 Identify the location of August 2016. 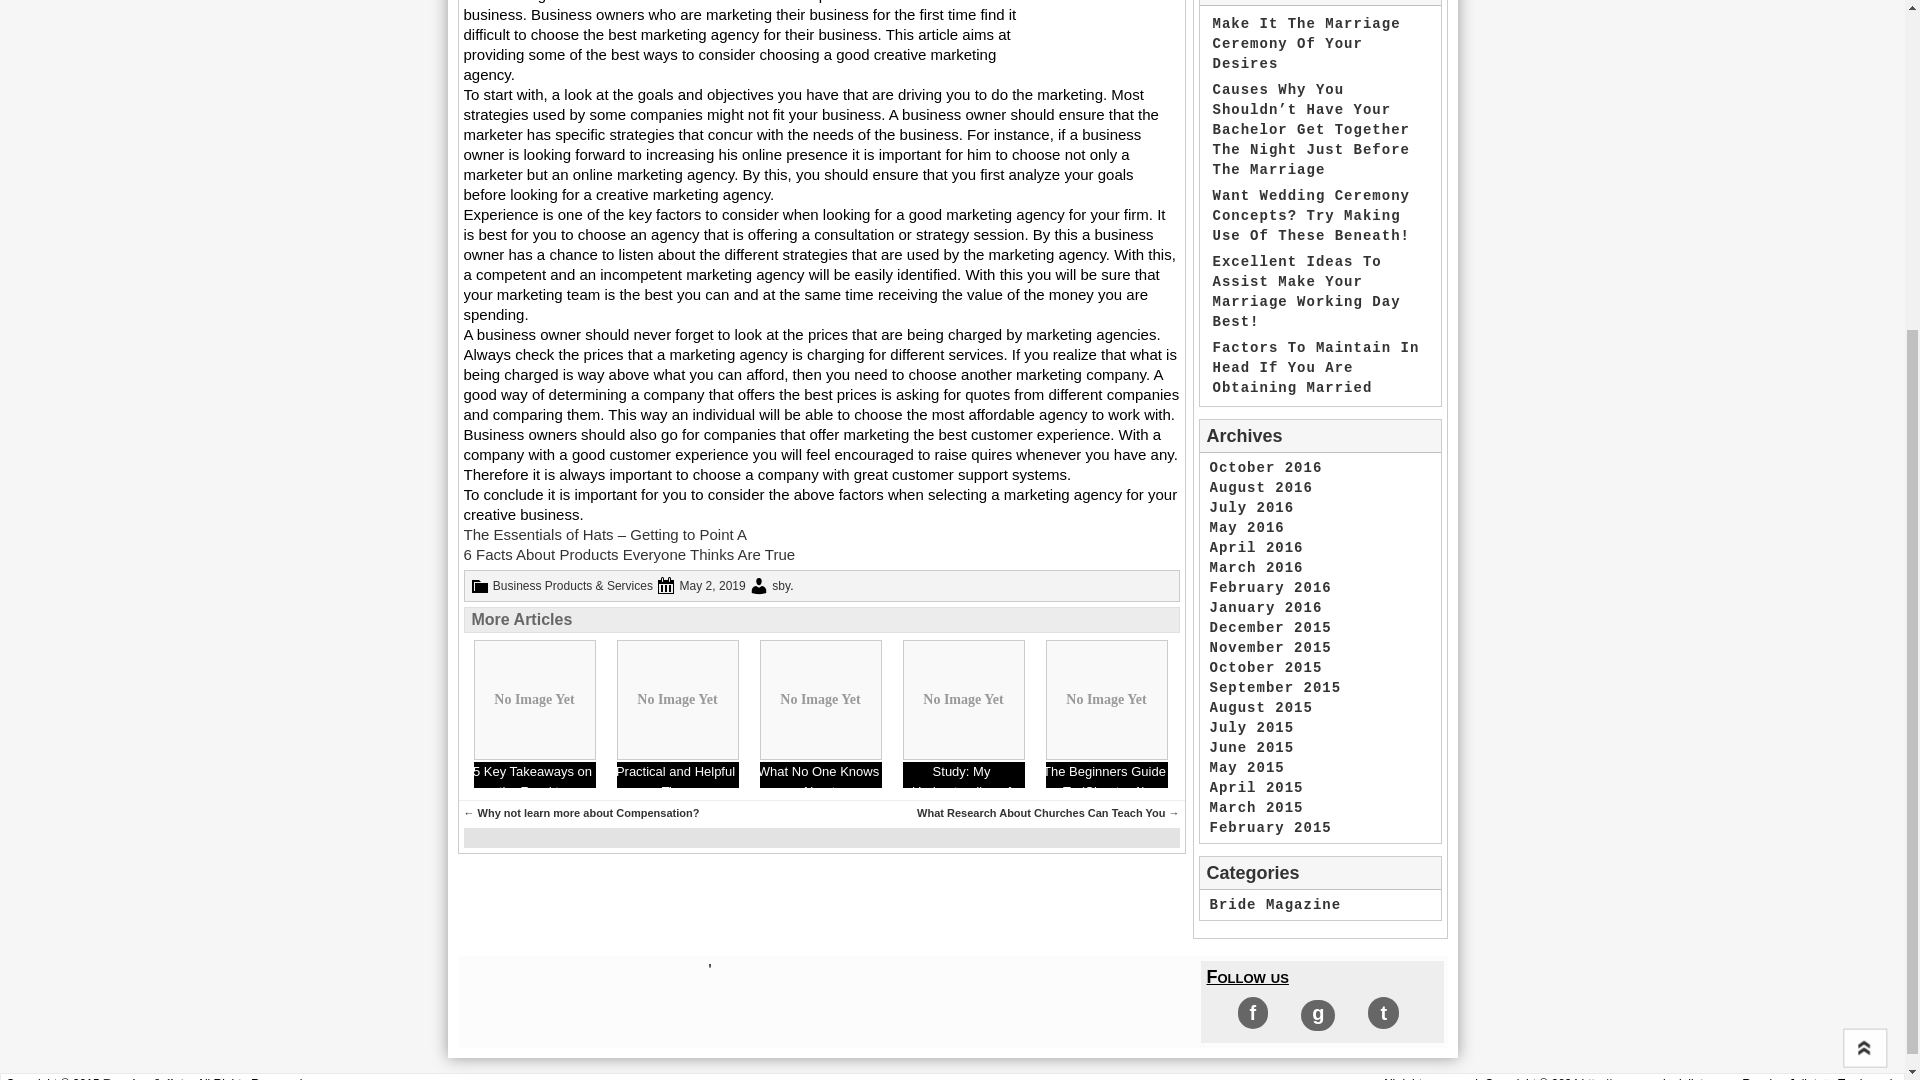
(1261, 487).